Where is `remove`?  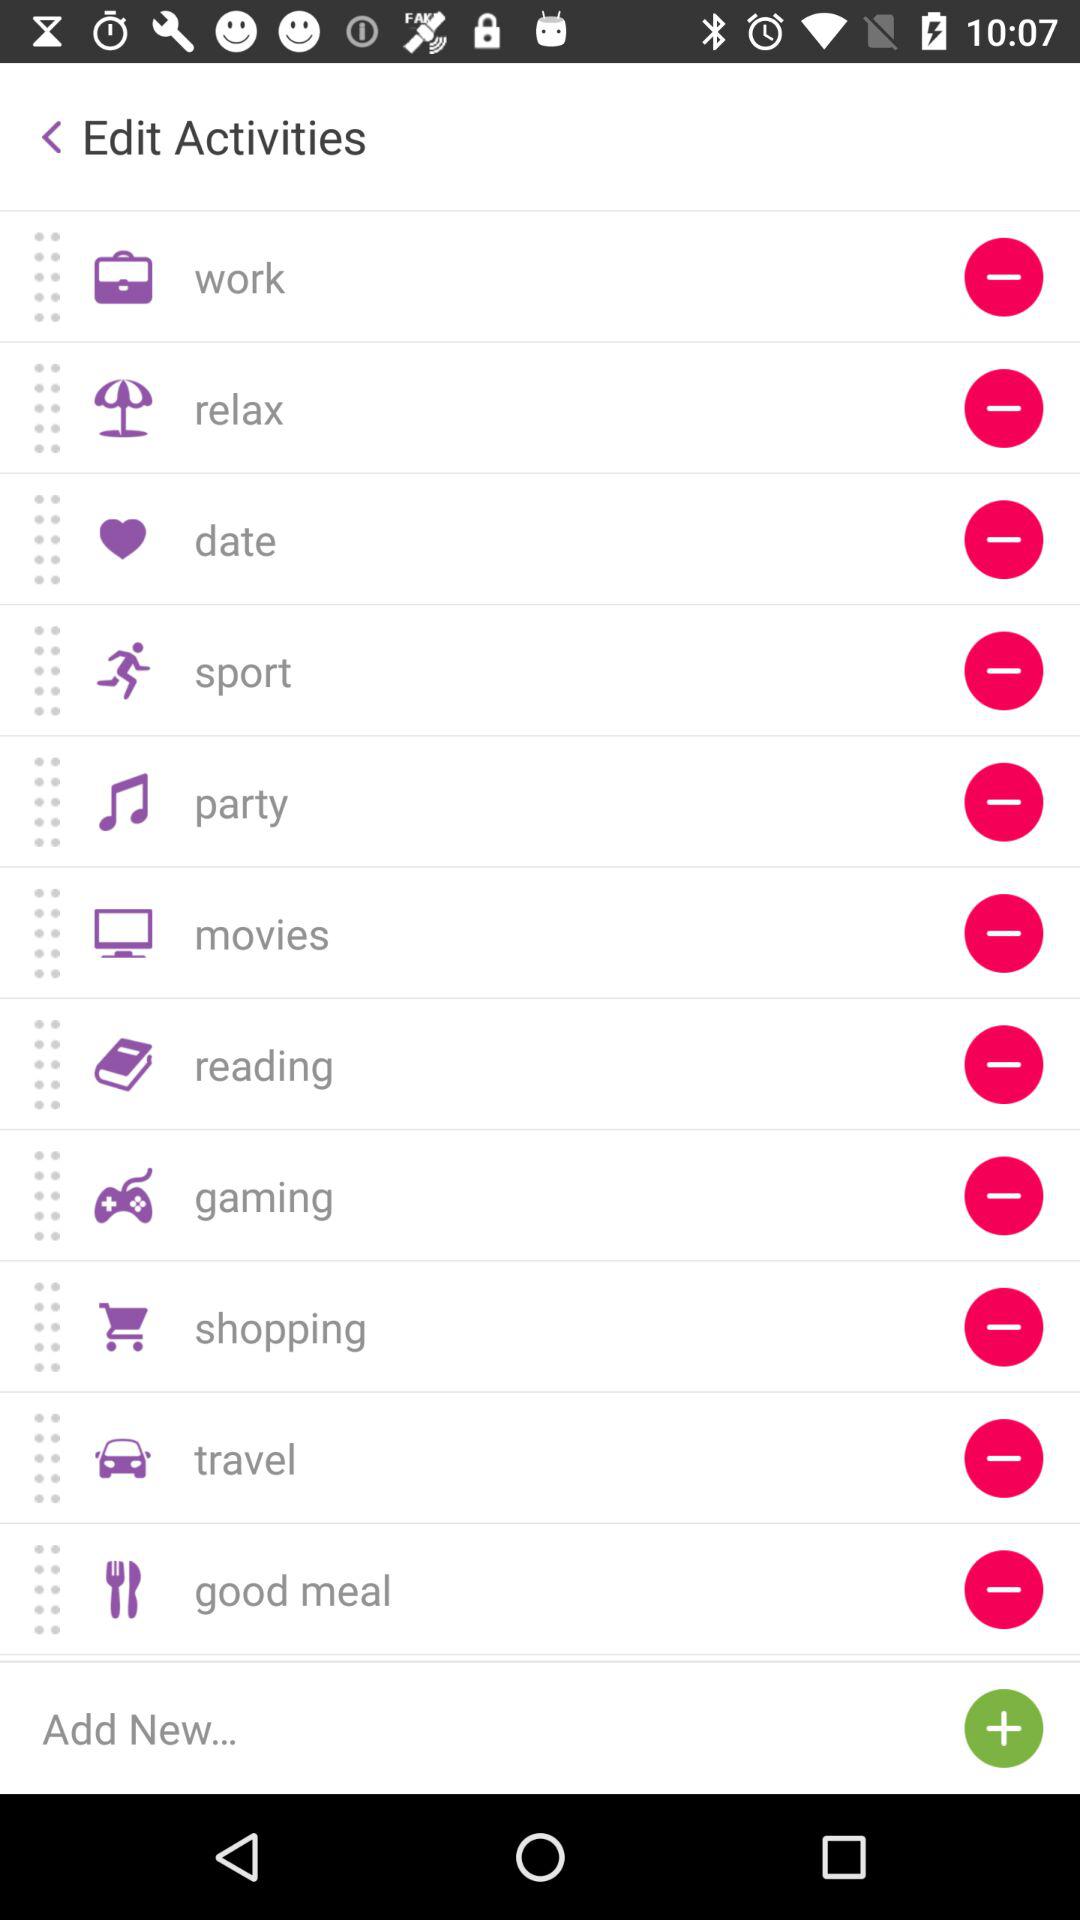
remove is located at coordinates (1004, 1196).